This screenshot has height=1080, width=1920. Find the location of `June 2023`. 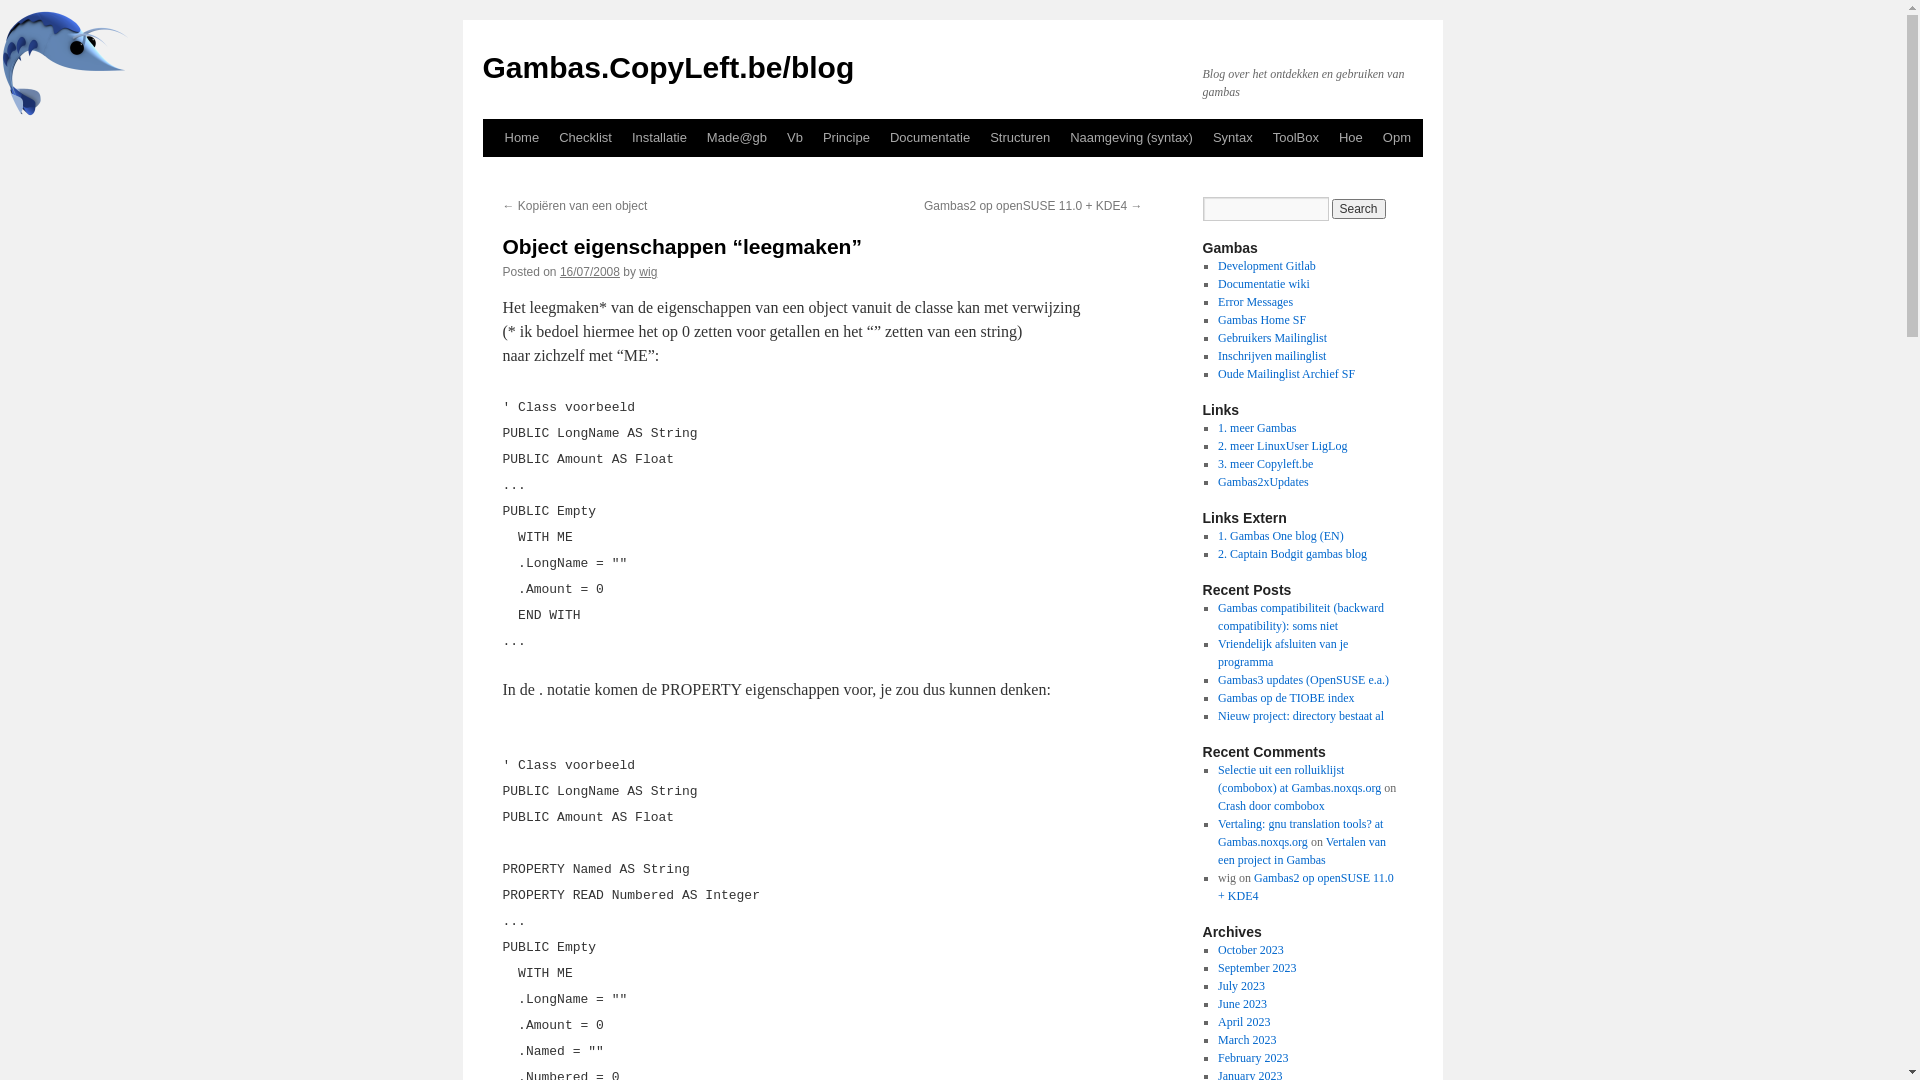

June 2023 is located at coordinates (1242, 1004).